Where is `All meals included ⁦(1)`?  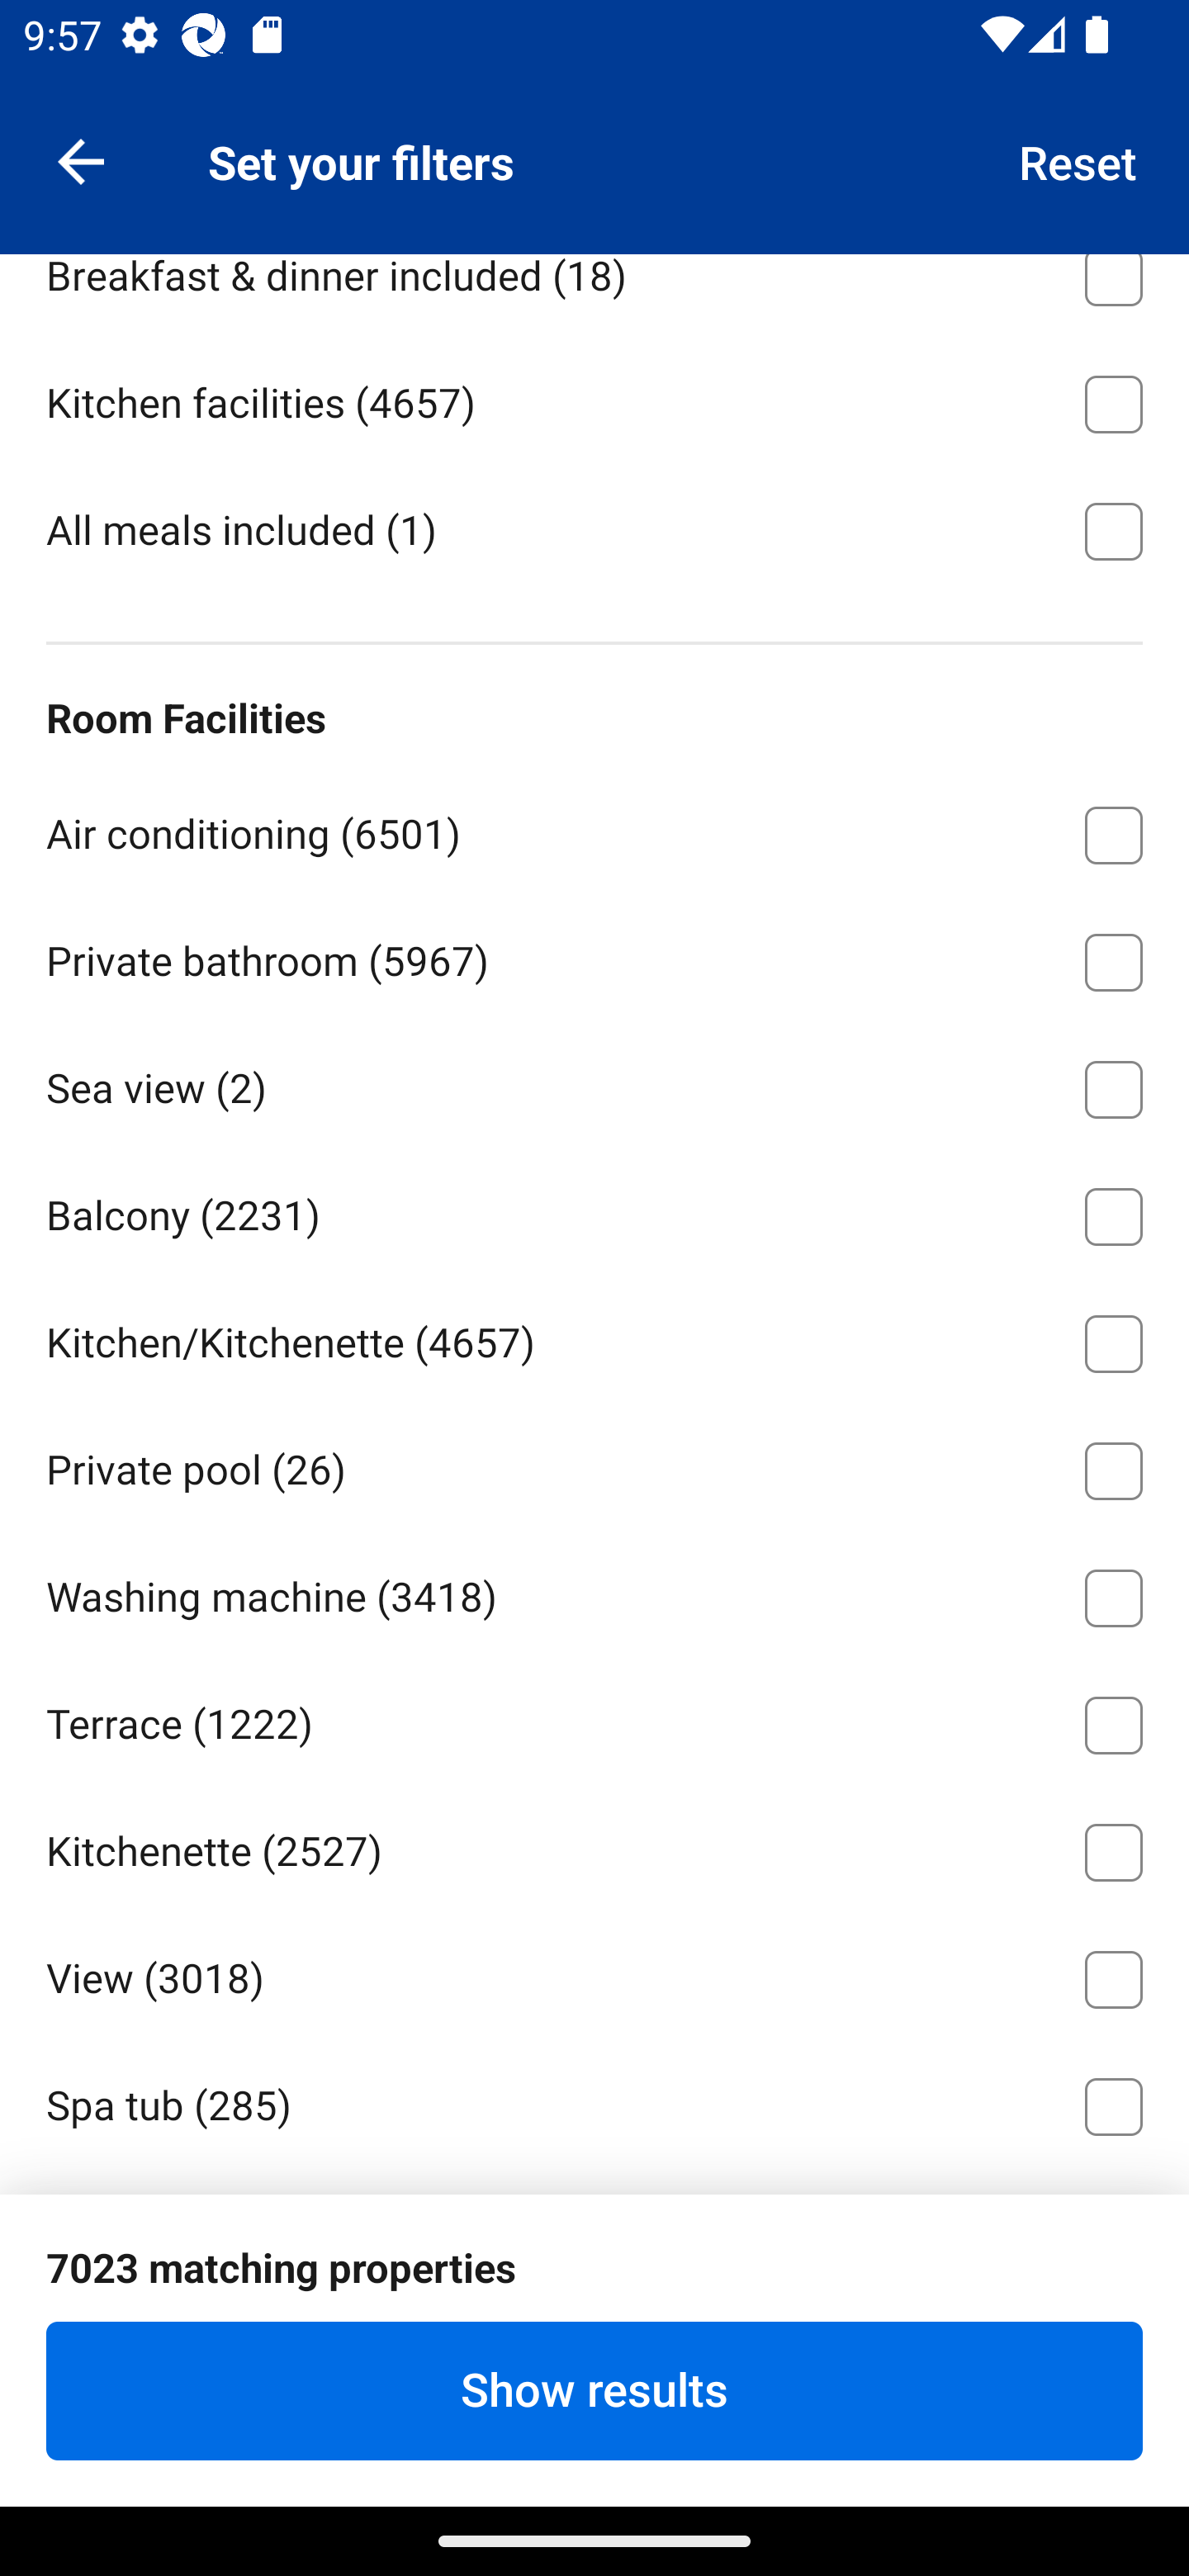 All meals included ⁦(1) is located at coordinates (594, 528).